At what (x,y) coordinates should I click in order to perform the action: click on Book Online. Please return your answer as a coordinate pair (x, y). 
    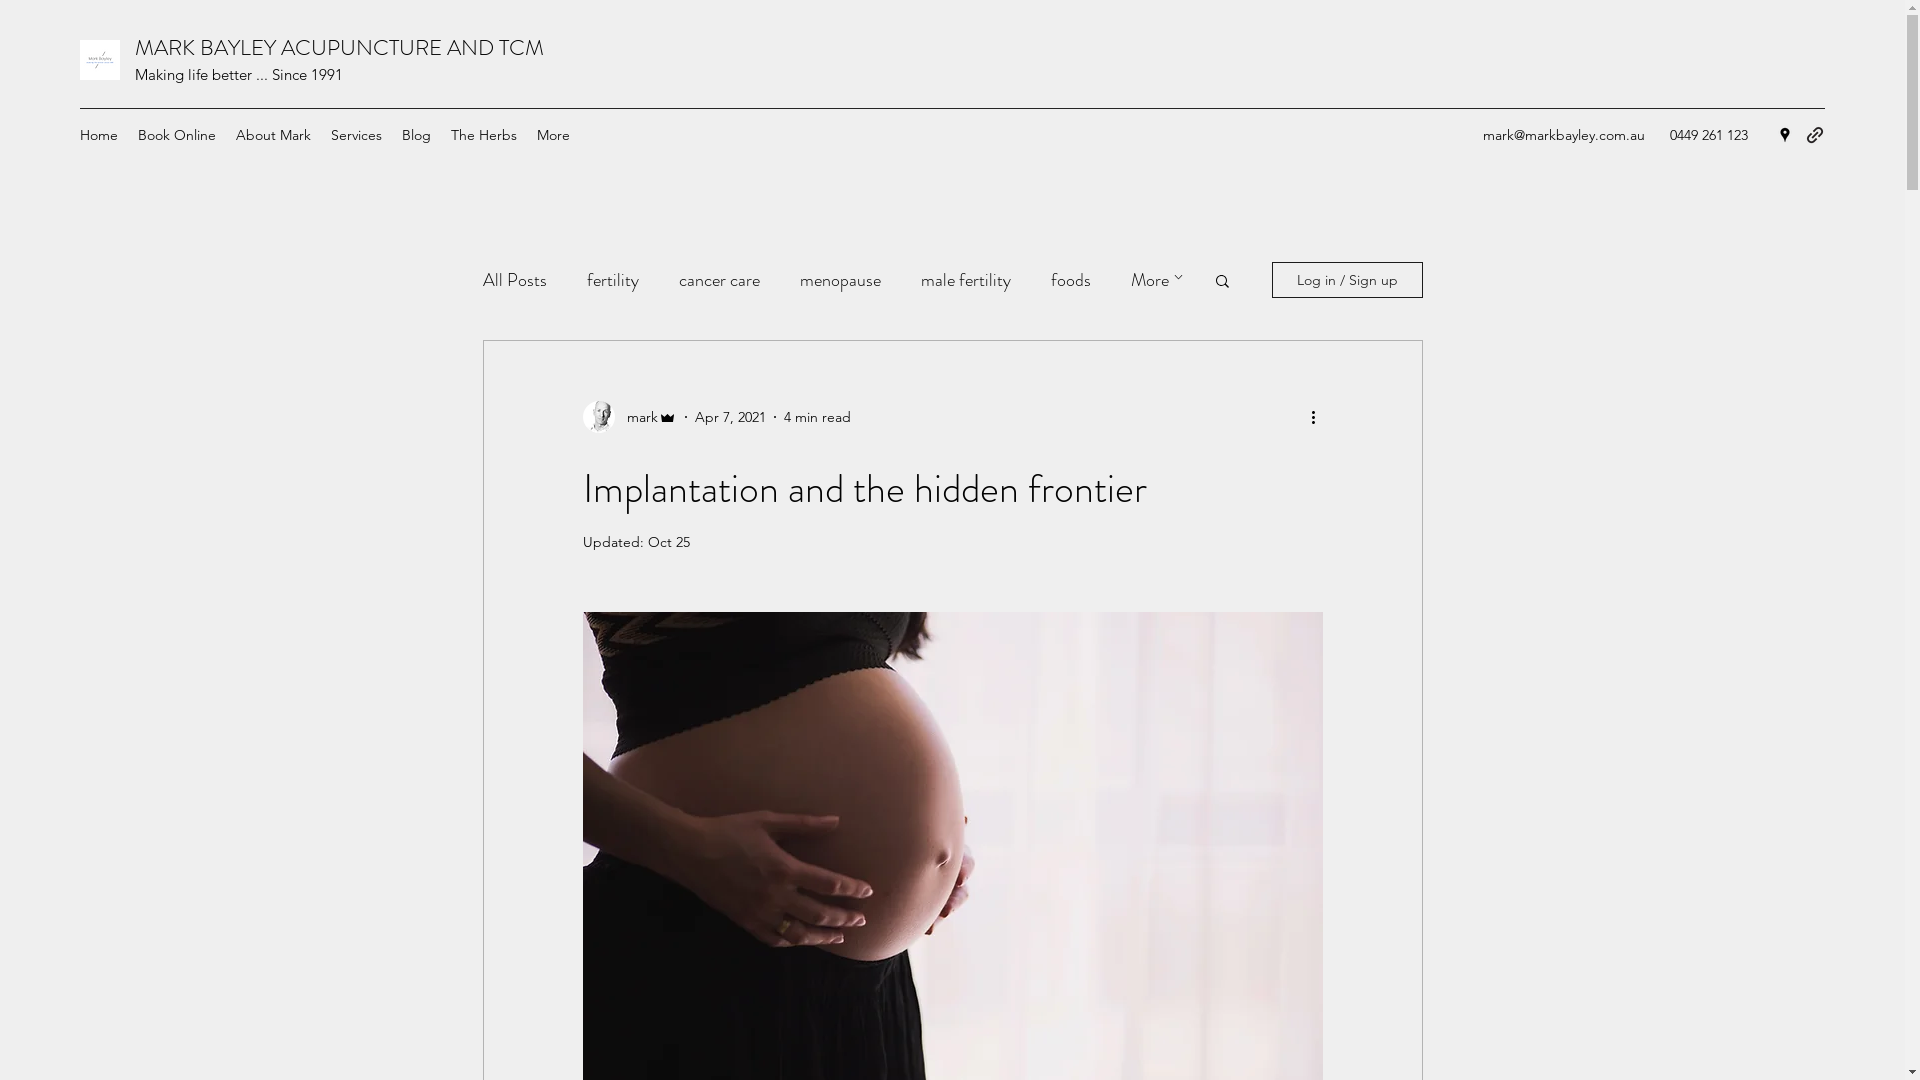
    Looking at the image, I should click on (177, 135).